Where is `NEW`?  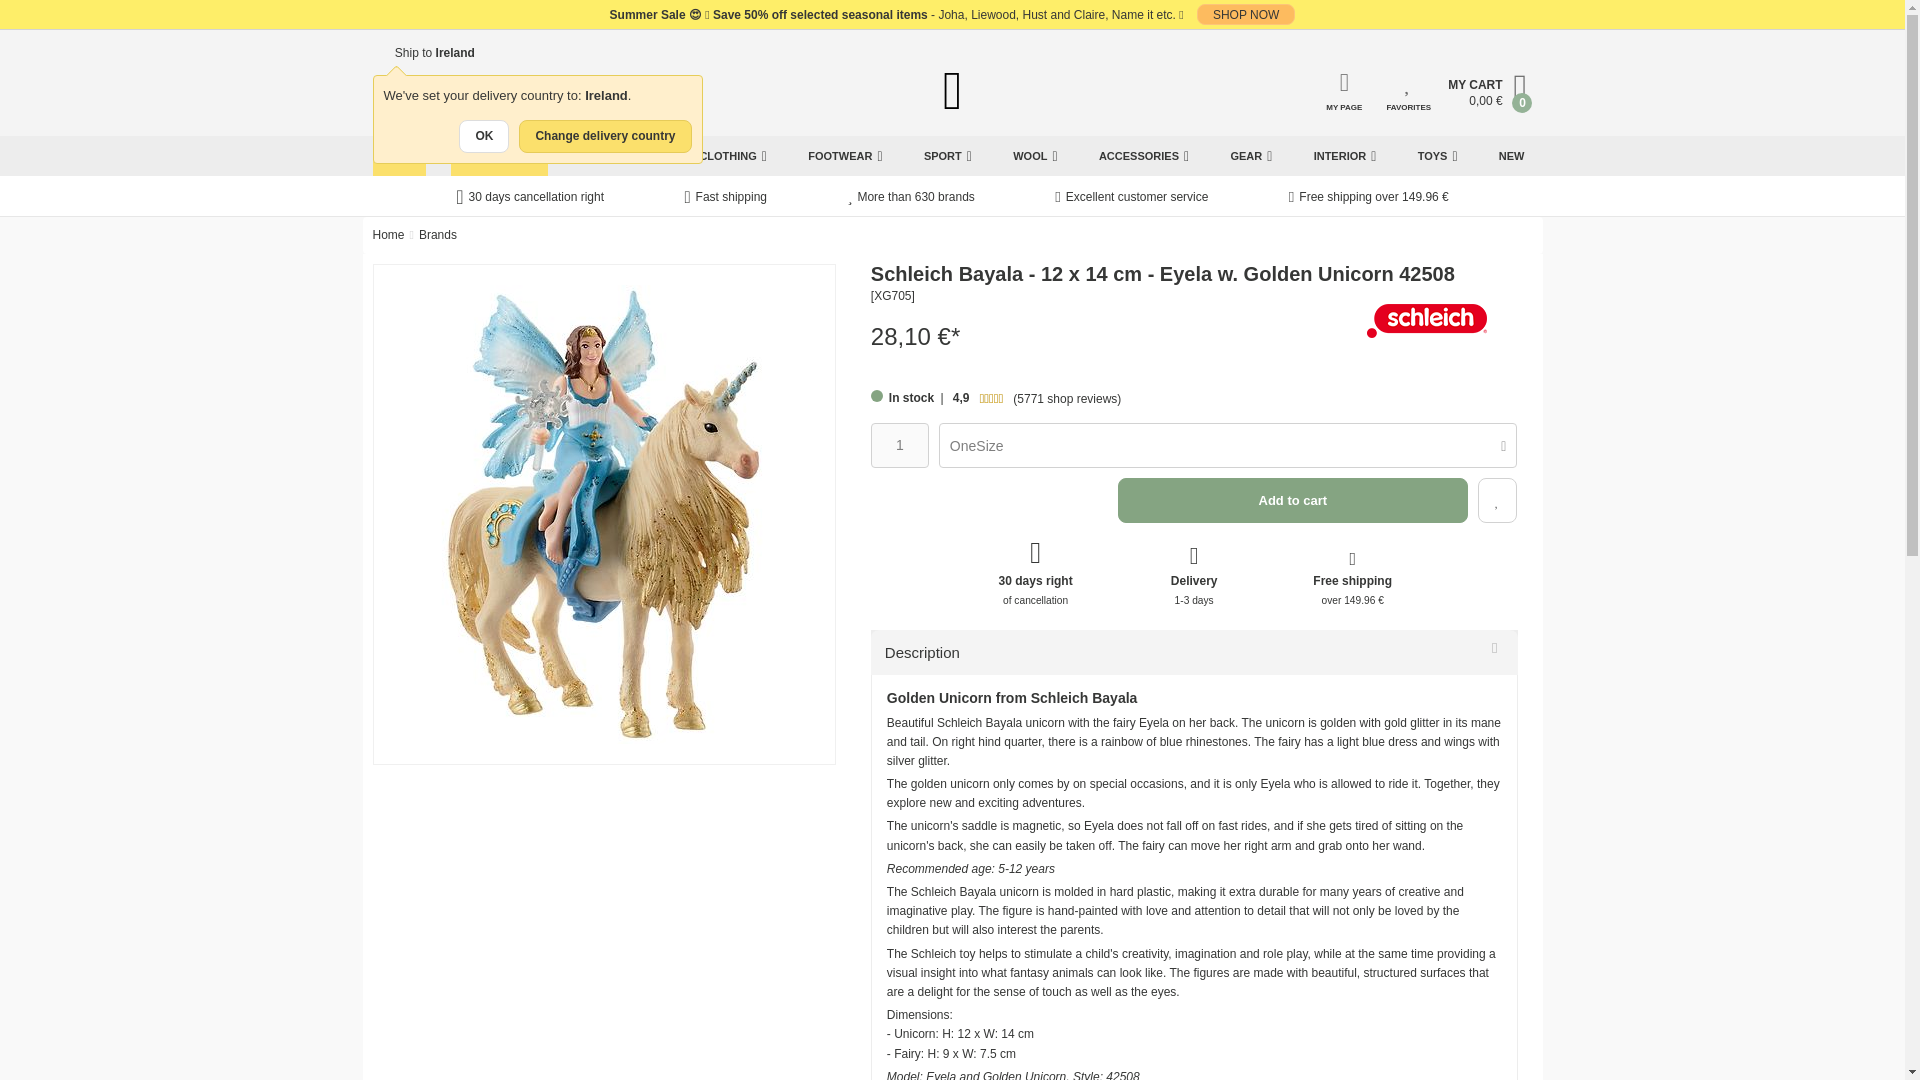 NEW is located at coordinates (1512, 156).